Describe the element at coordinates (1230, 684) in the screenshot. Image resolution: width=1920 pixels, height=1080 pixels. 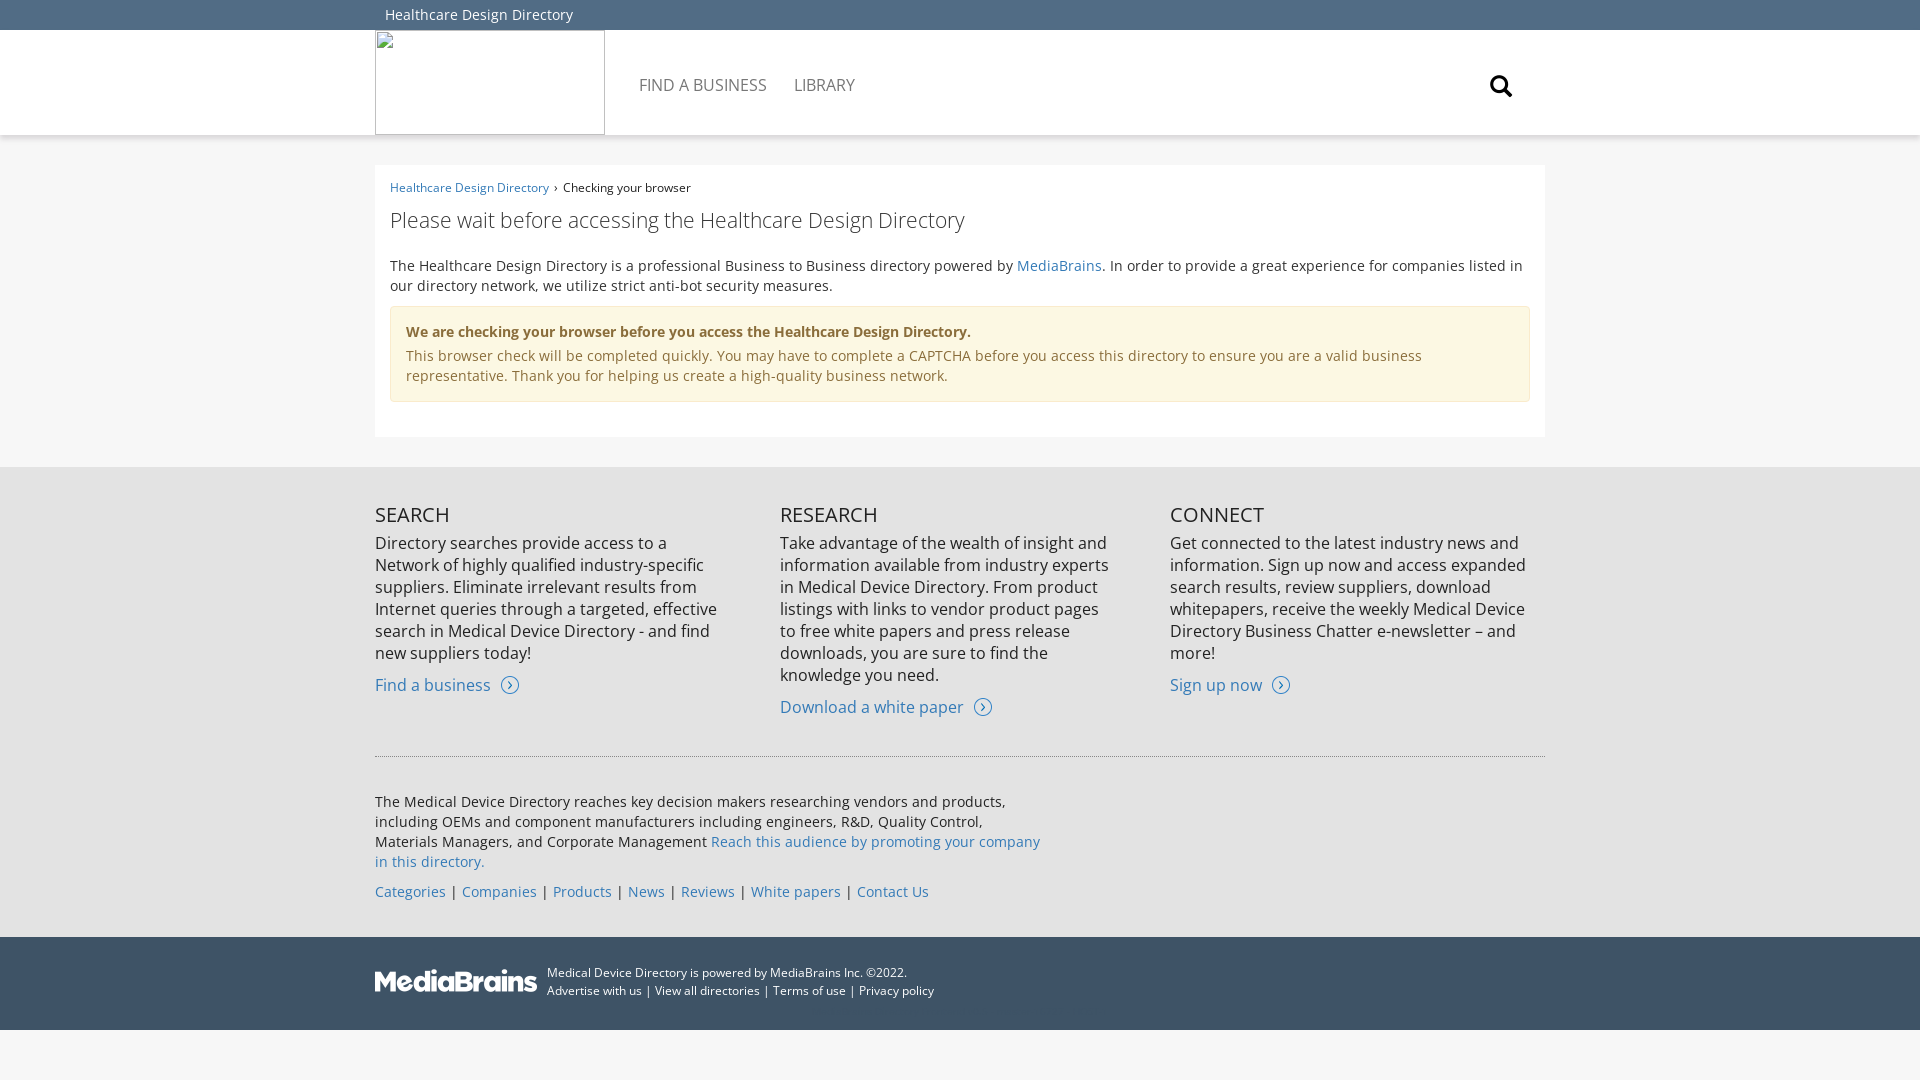
I see `Sign up now` at that location.